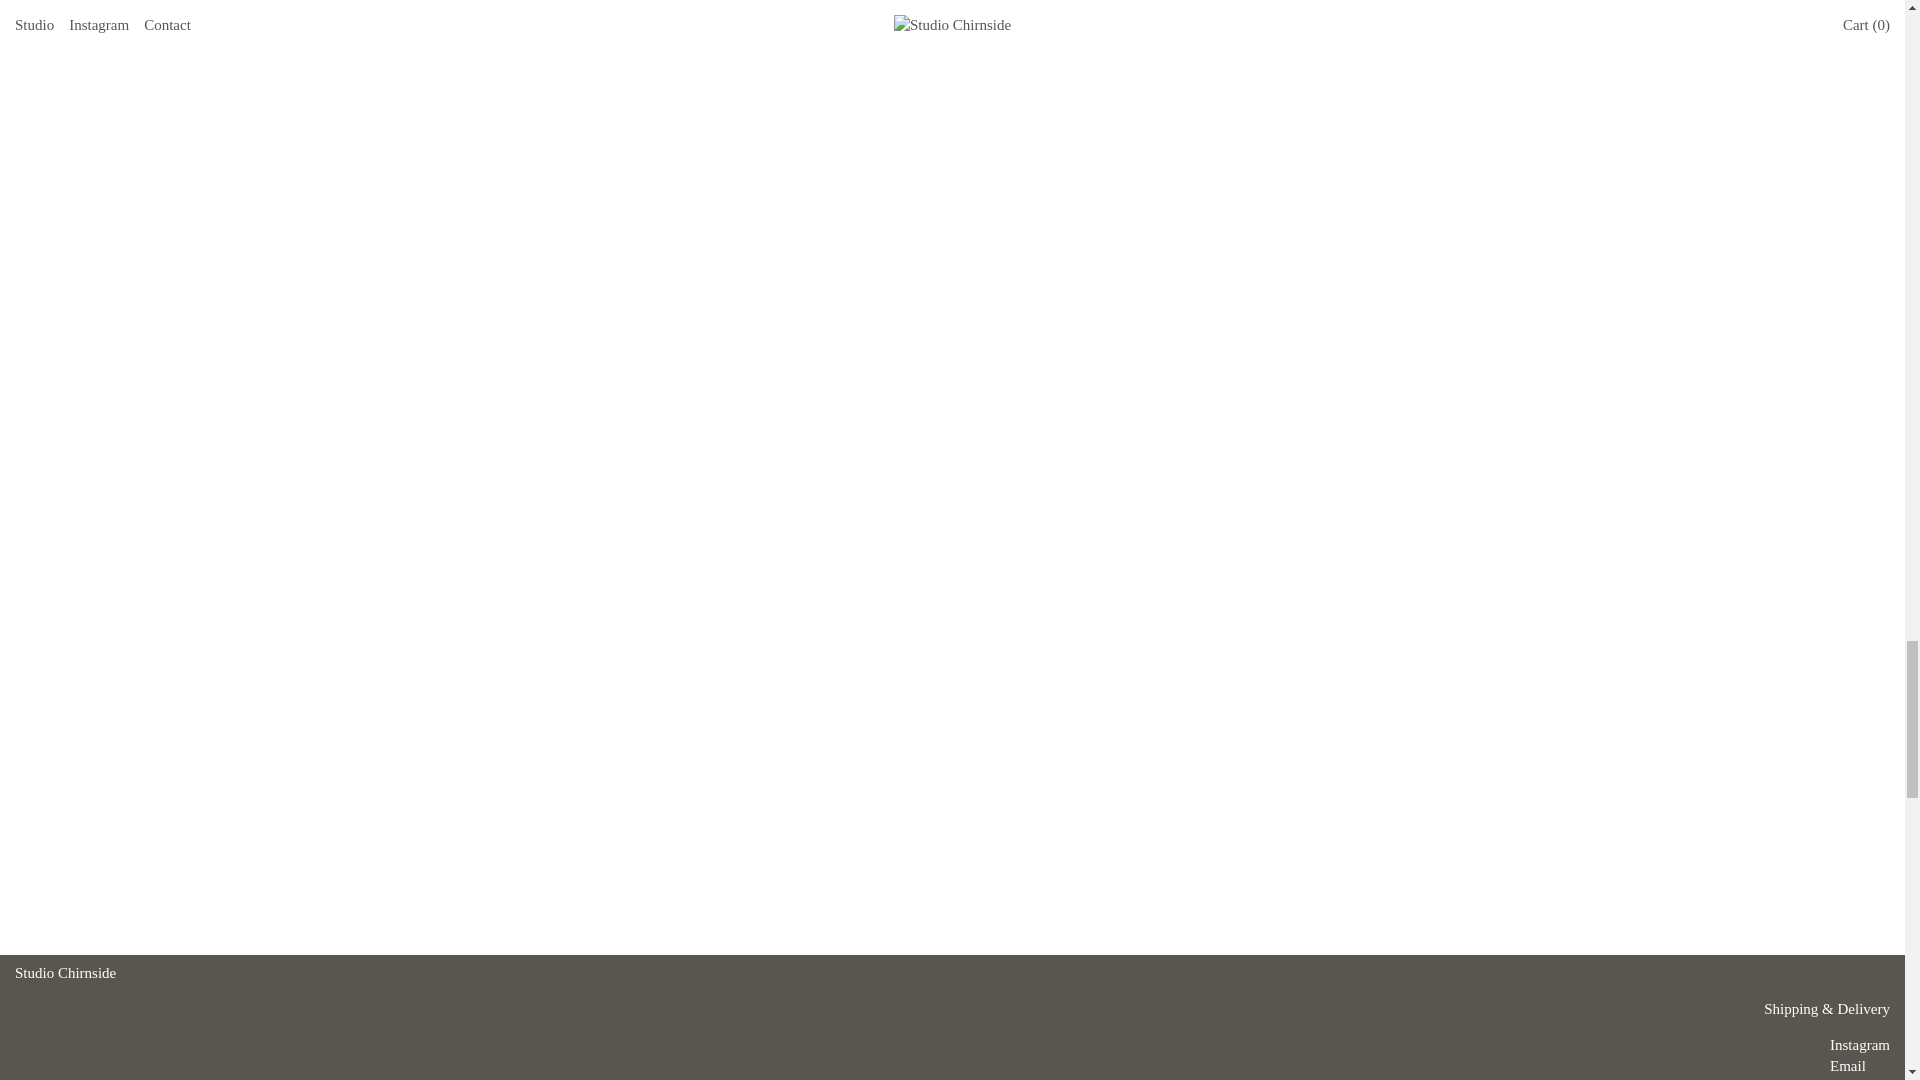 The image size is (1920, 1080). I want to click on Studio Chirnside, so click(65, 972).